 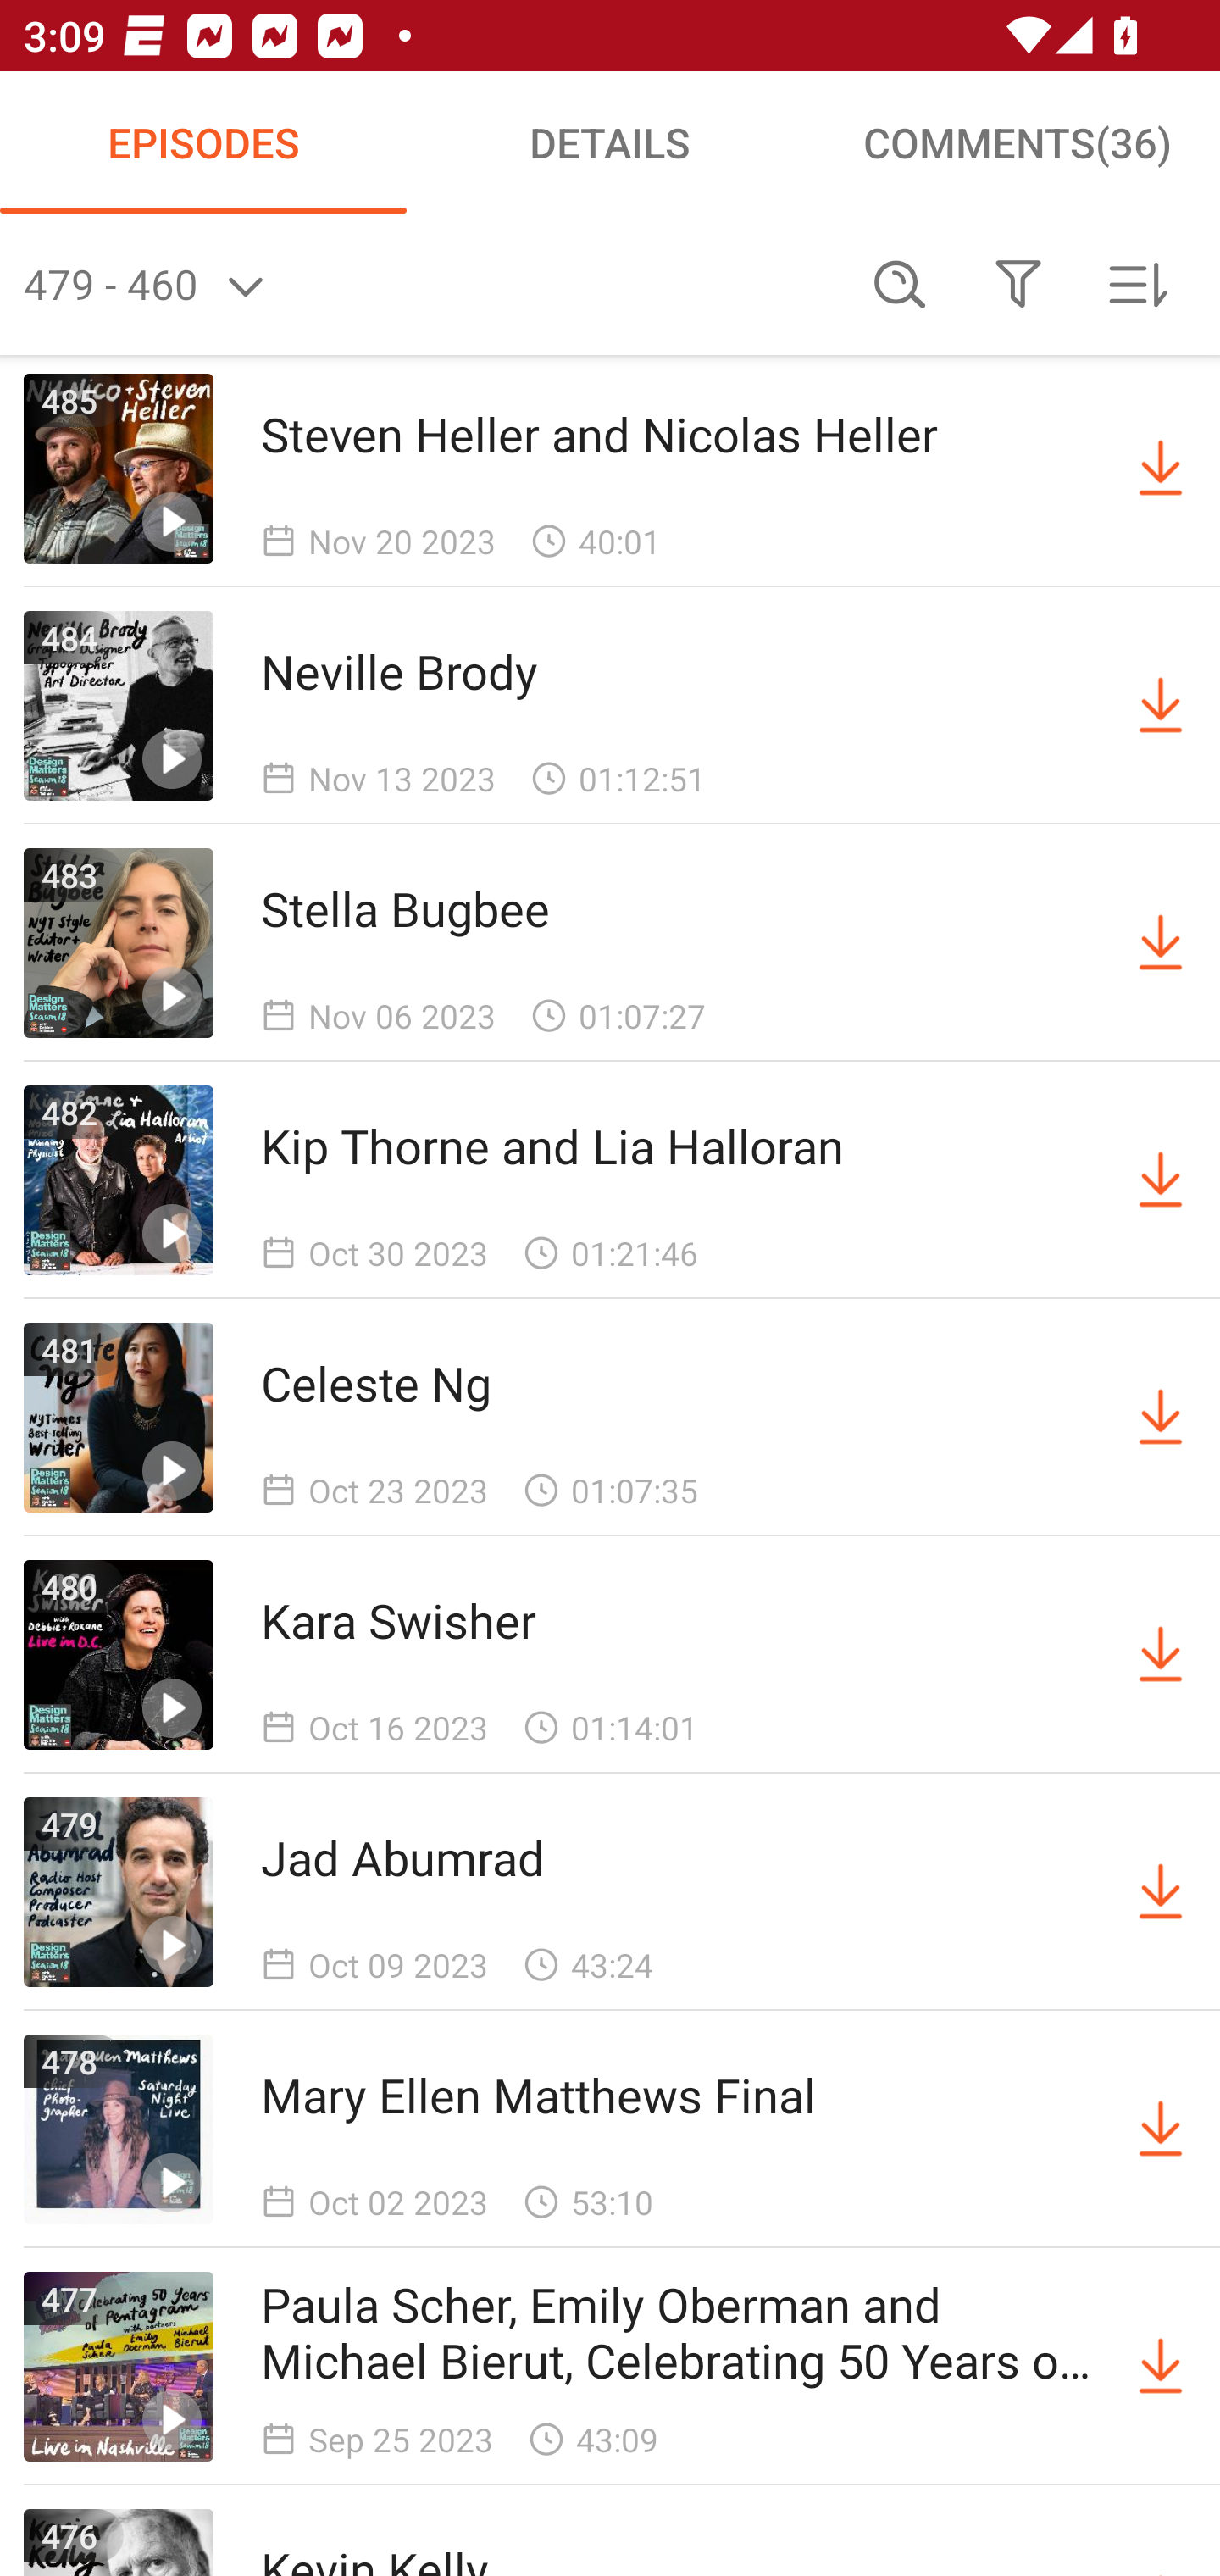 What do you see at coordinates (1161, 942) in the screenshot?
I see `Download` at bounding box center [1161, 942].